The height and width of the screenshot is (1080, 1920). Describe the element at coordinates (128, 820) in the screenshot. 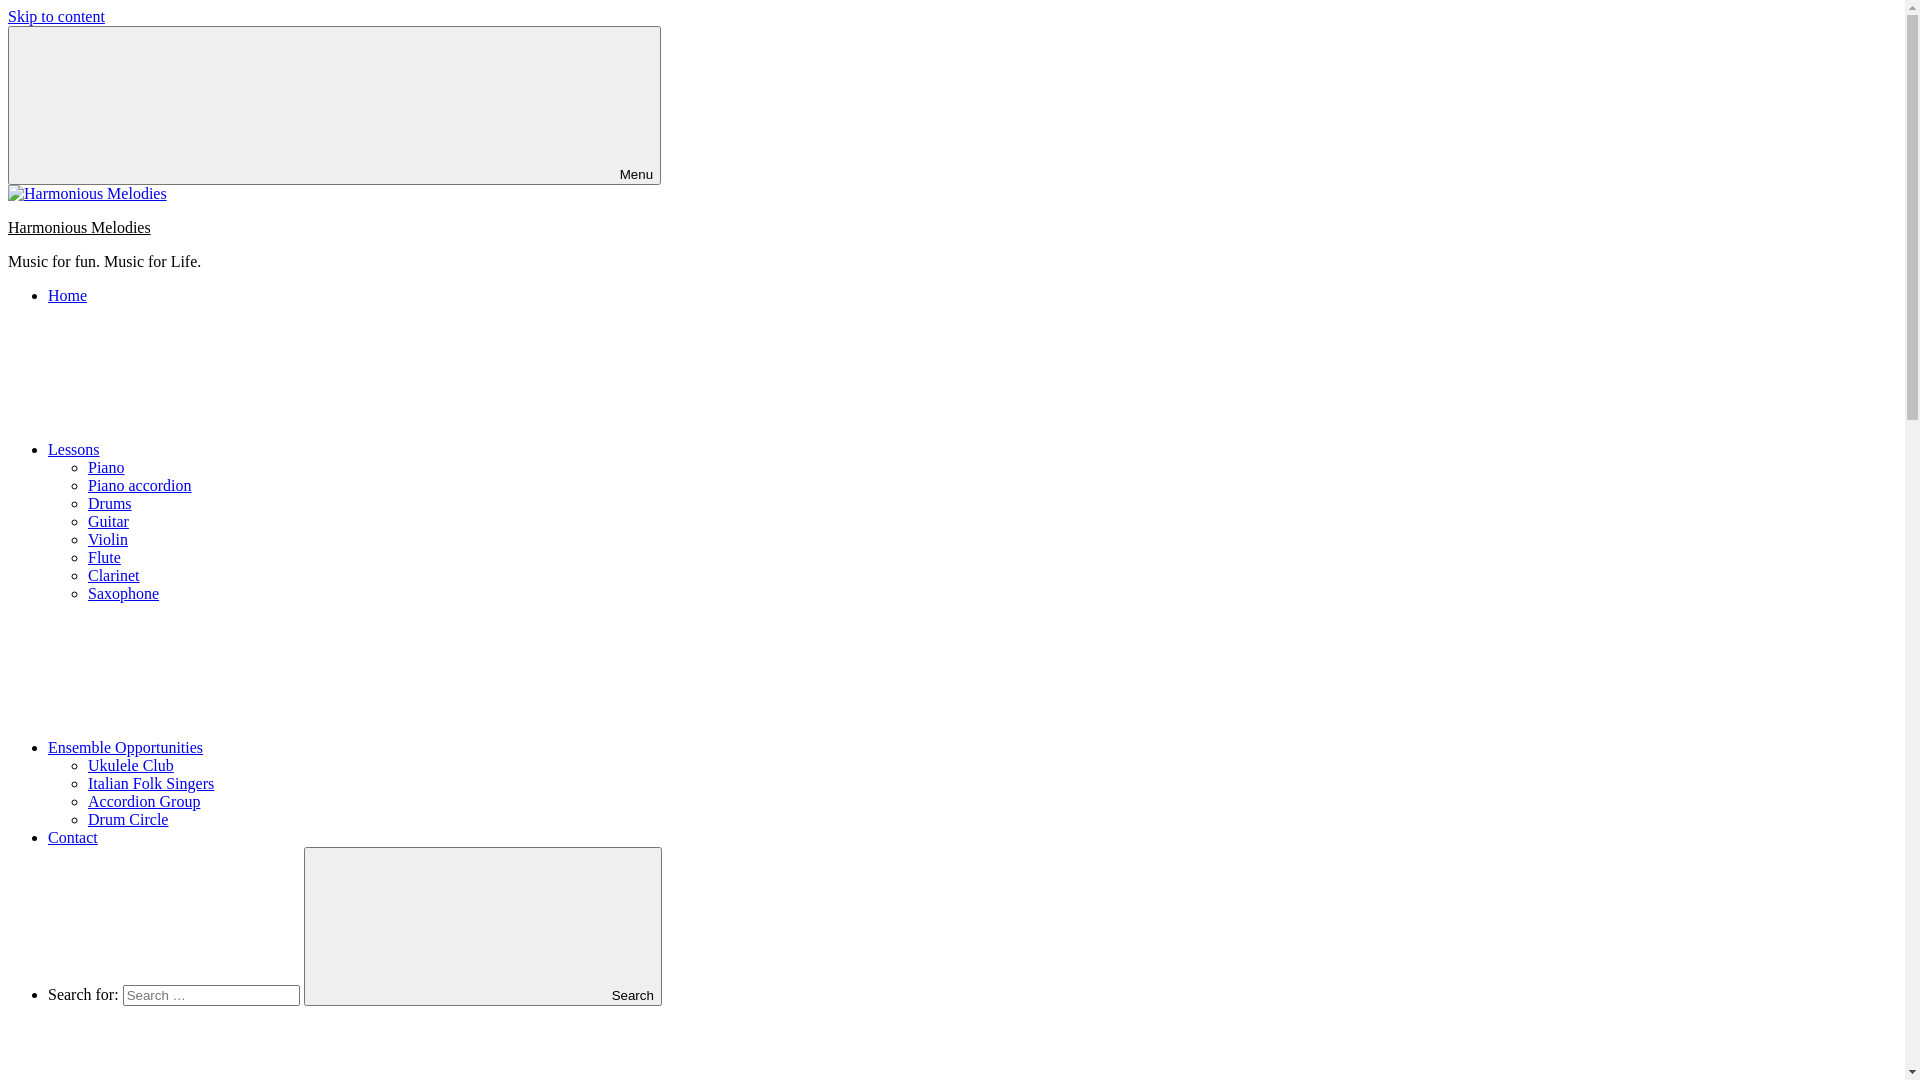

I see `Drum Circle` at that location.